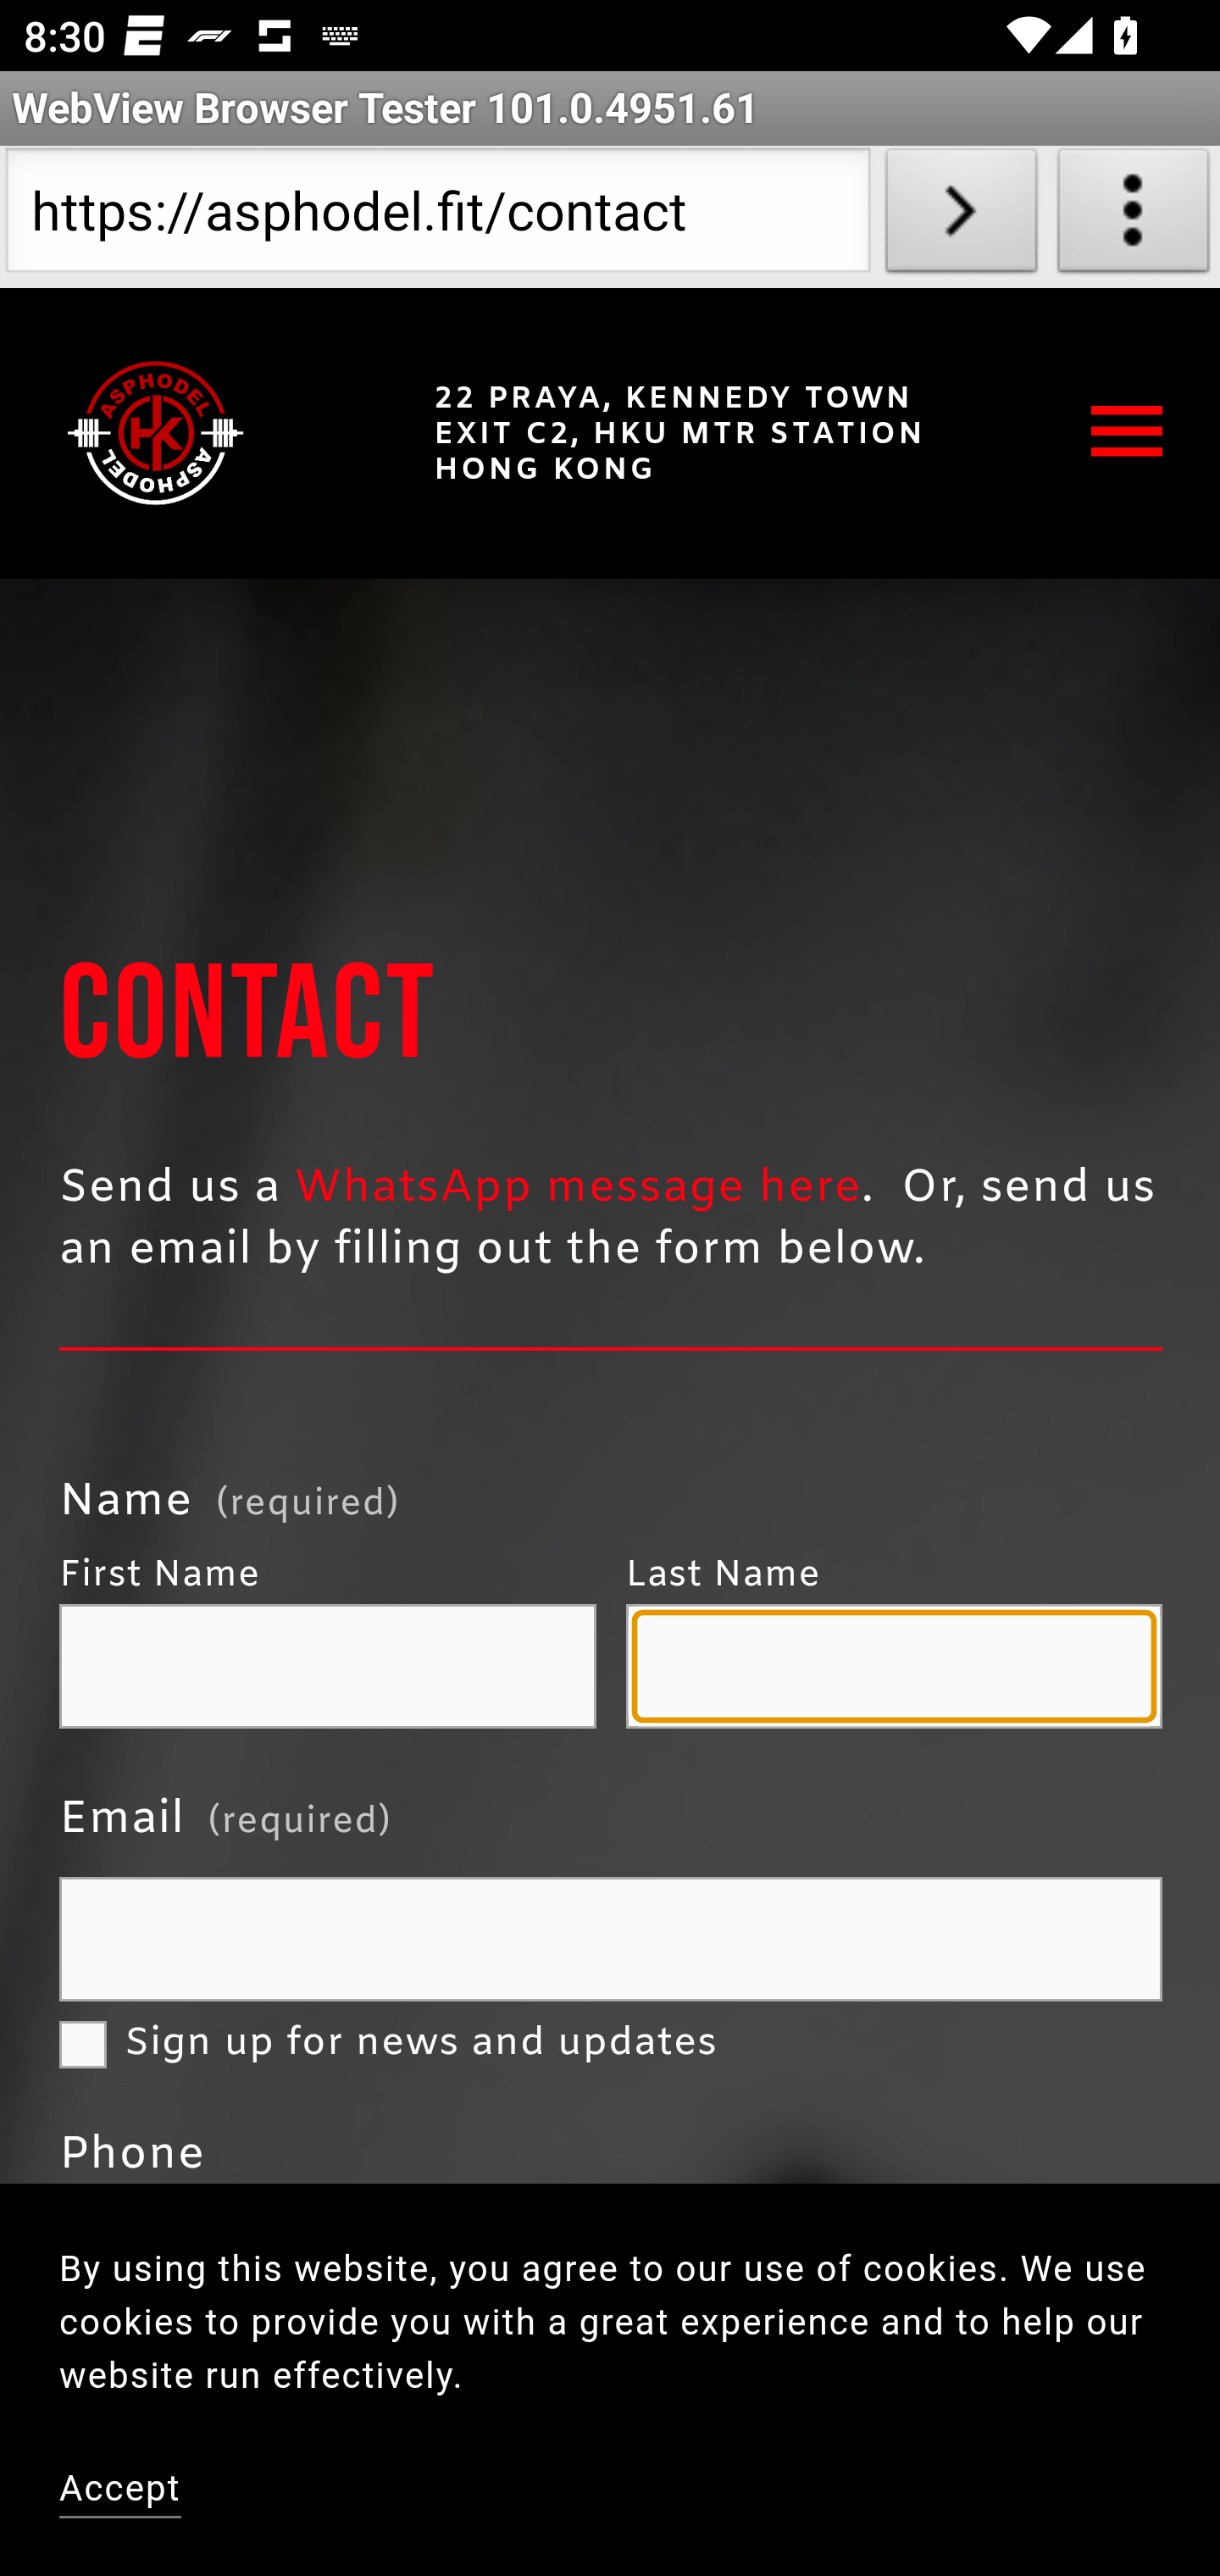 The height and width of the screenshot is (2576, 1220). Describe the element at coordinates (156, 432) in the screenshot. I see `Asphodel Fitness` at that location.